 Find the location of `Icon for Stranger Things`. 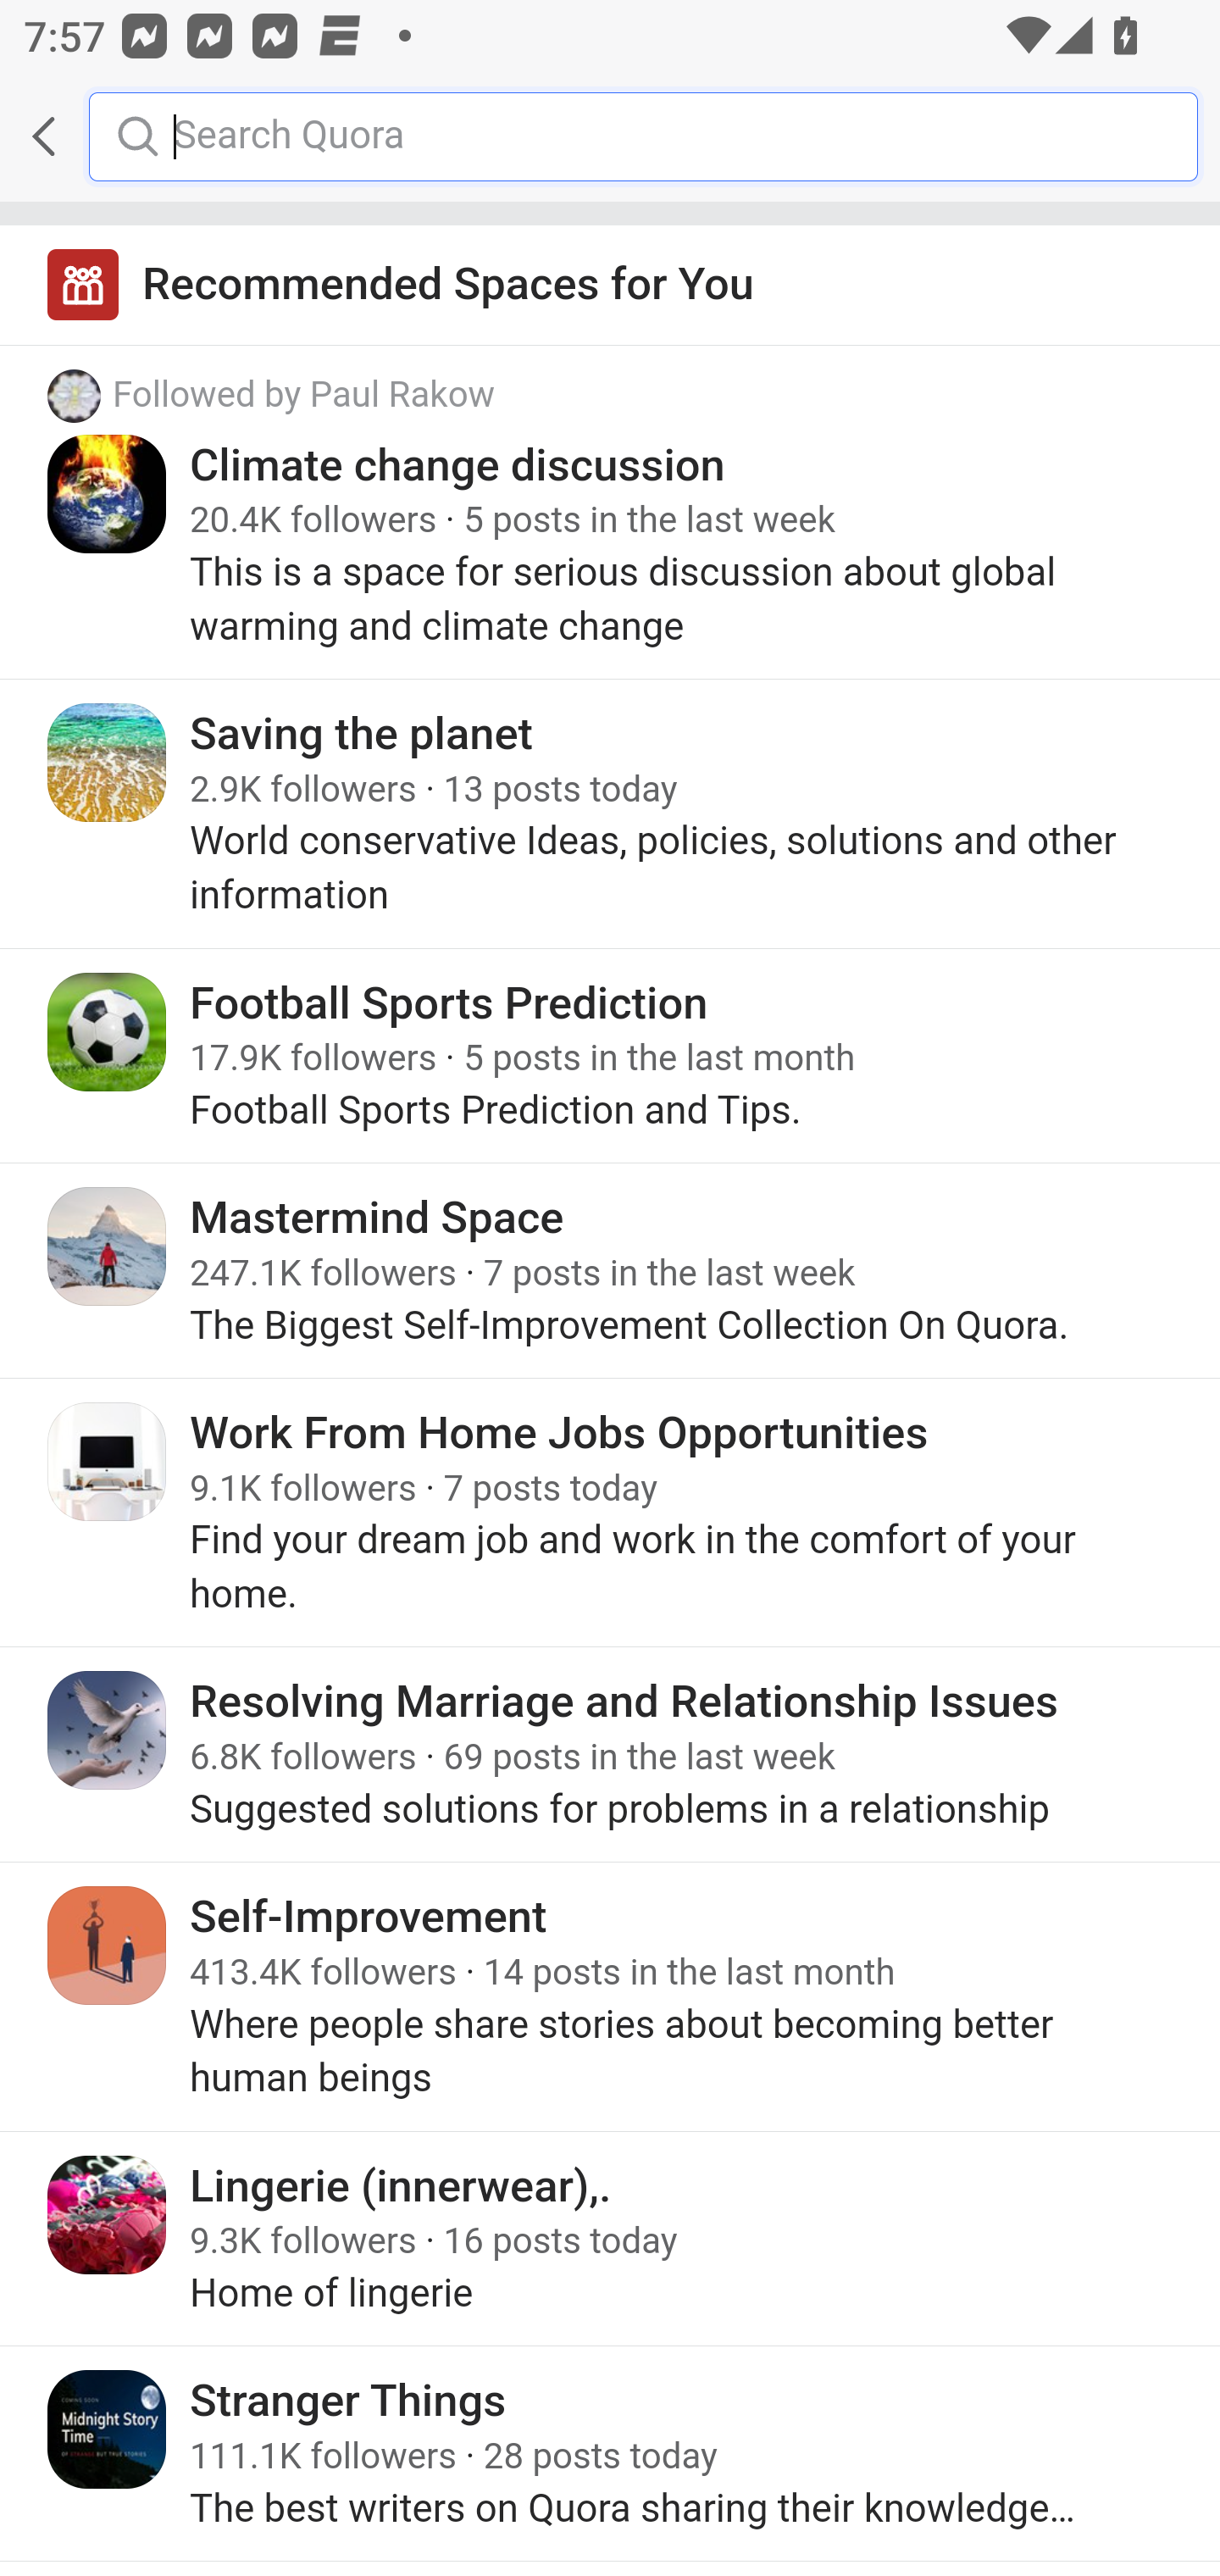

Icon for Stranger Things is located at coordinates (108, 2430).